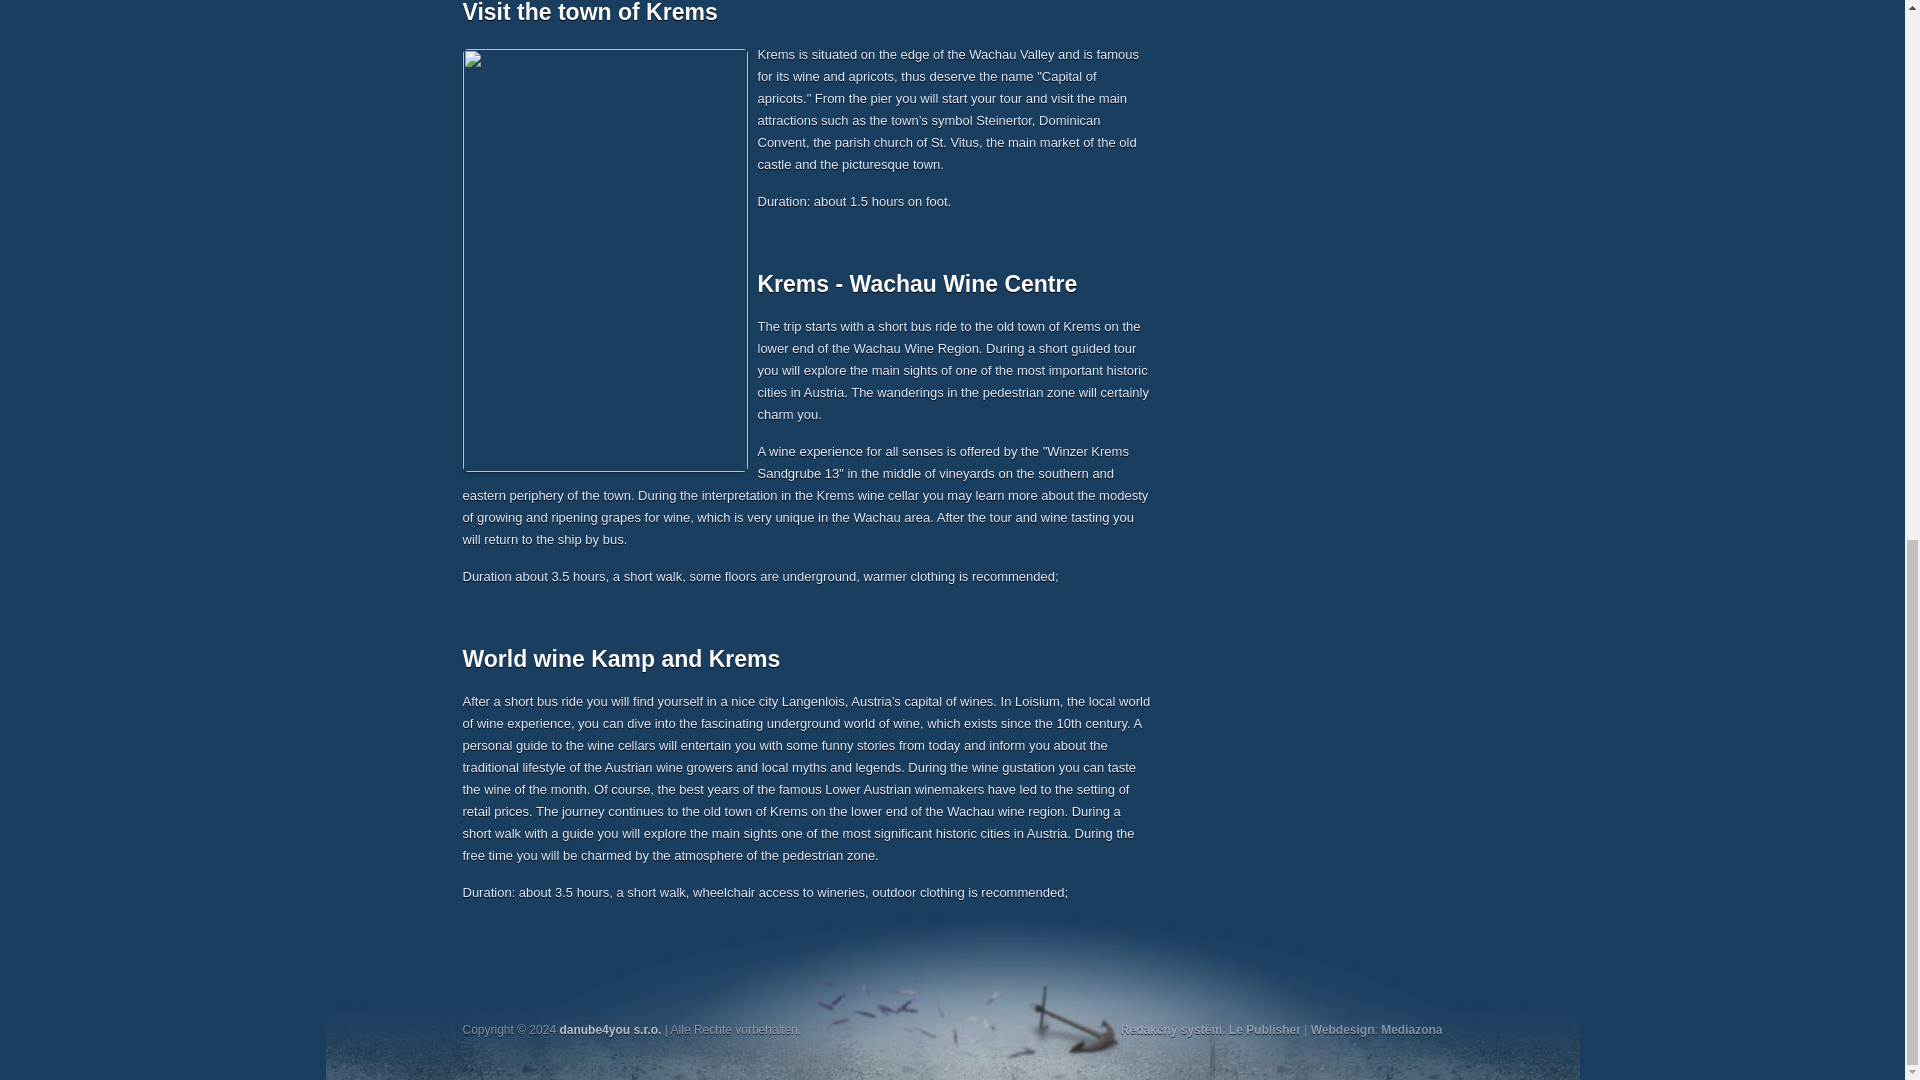  Describe the element at coordinates (1410, 1029) in the screenshot. I see `Mediazona` at that location.